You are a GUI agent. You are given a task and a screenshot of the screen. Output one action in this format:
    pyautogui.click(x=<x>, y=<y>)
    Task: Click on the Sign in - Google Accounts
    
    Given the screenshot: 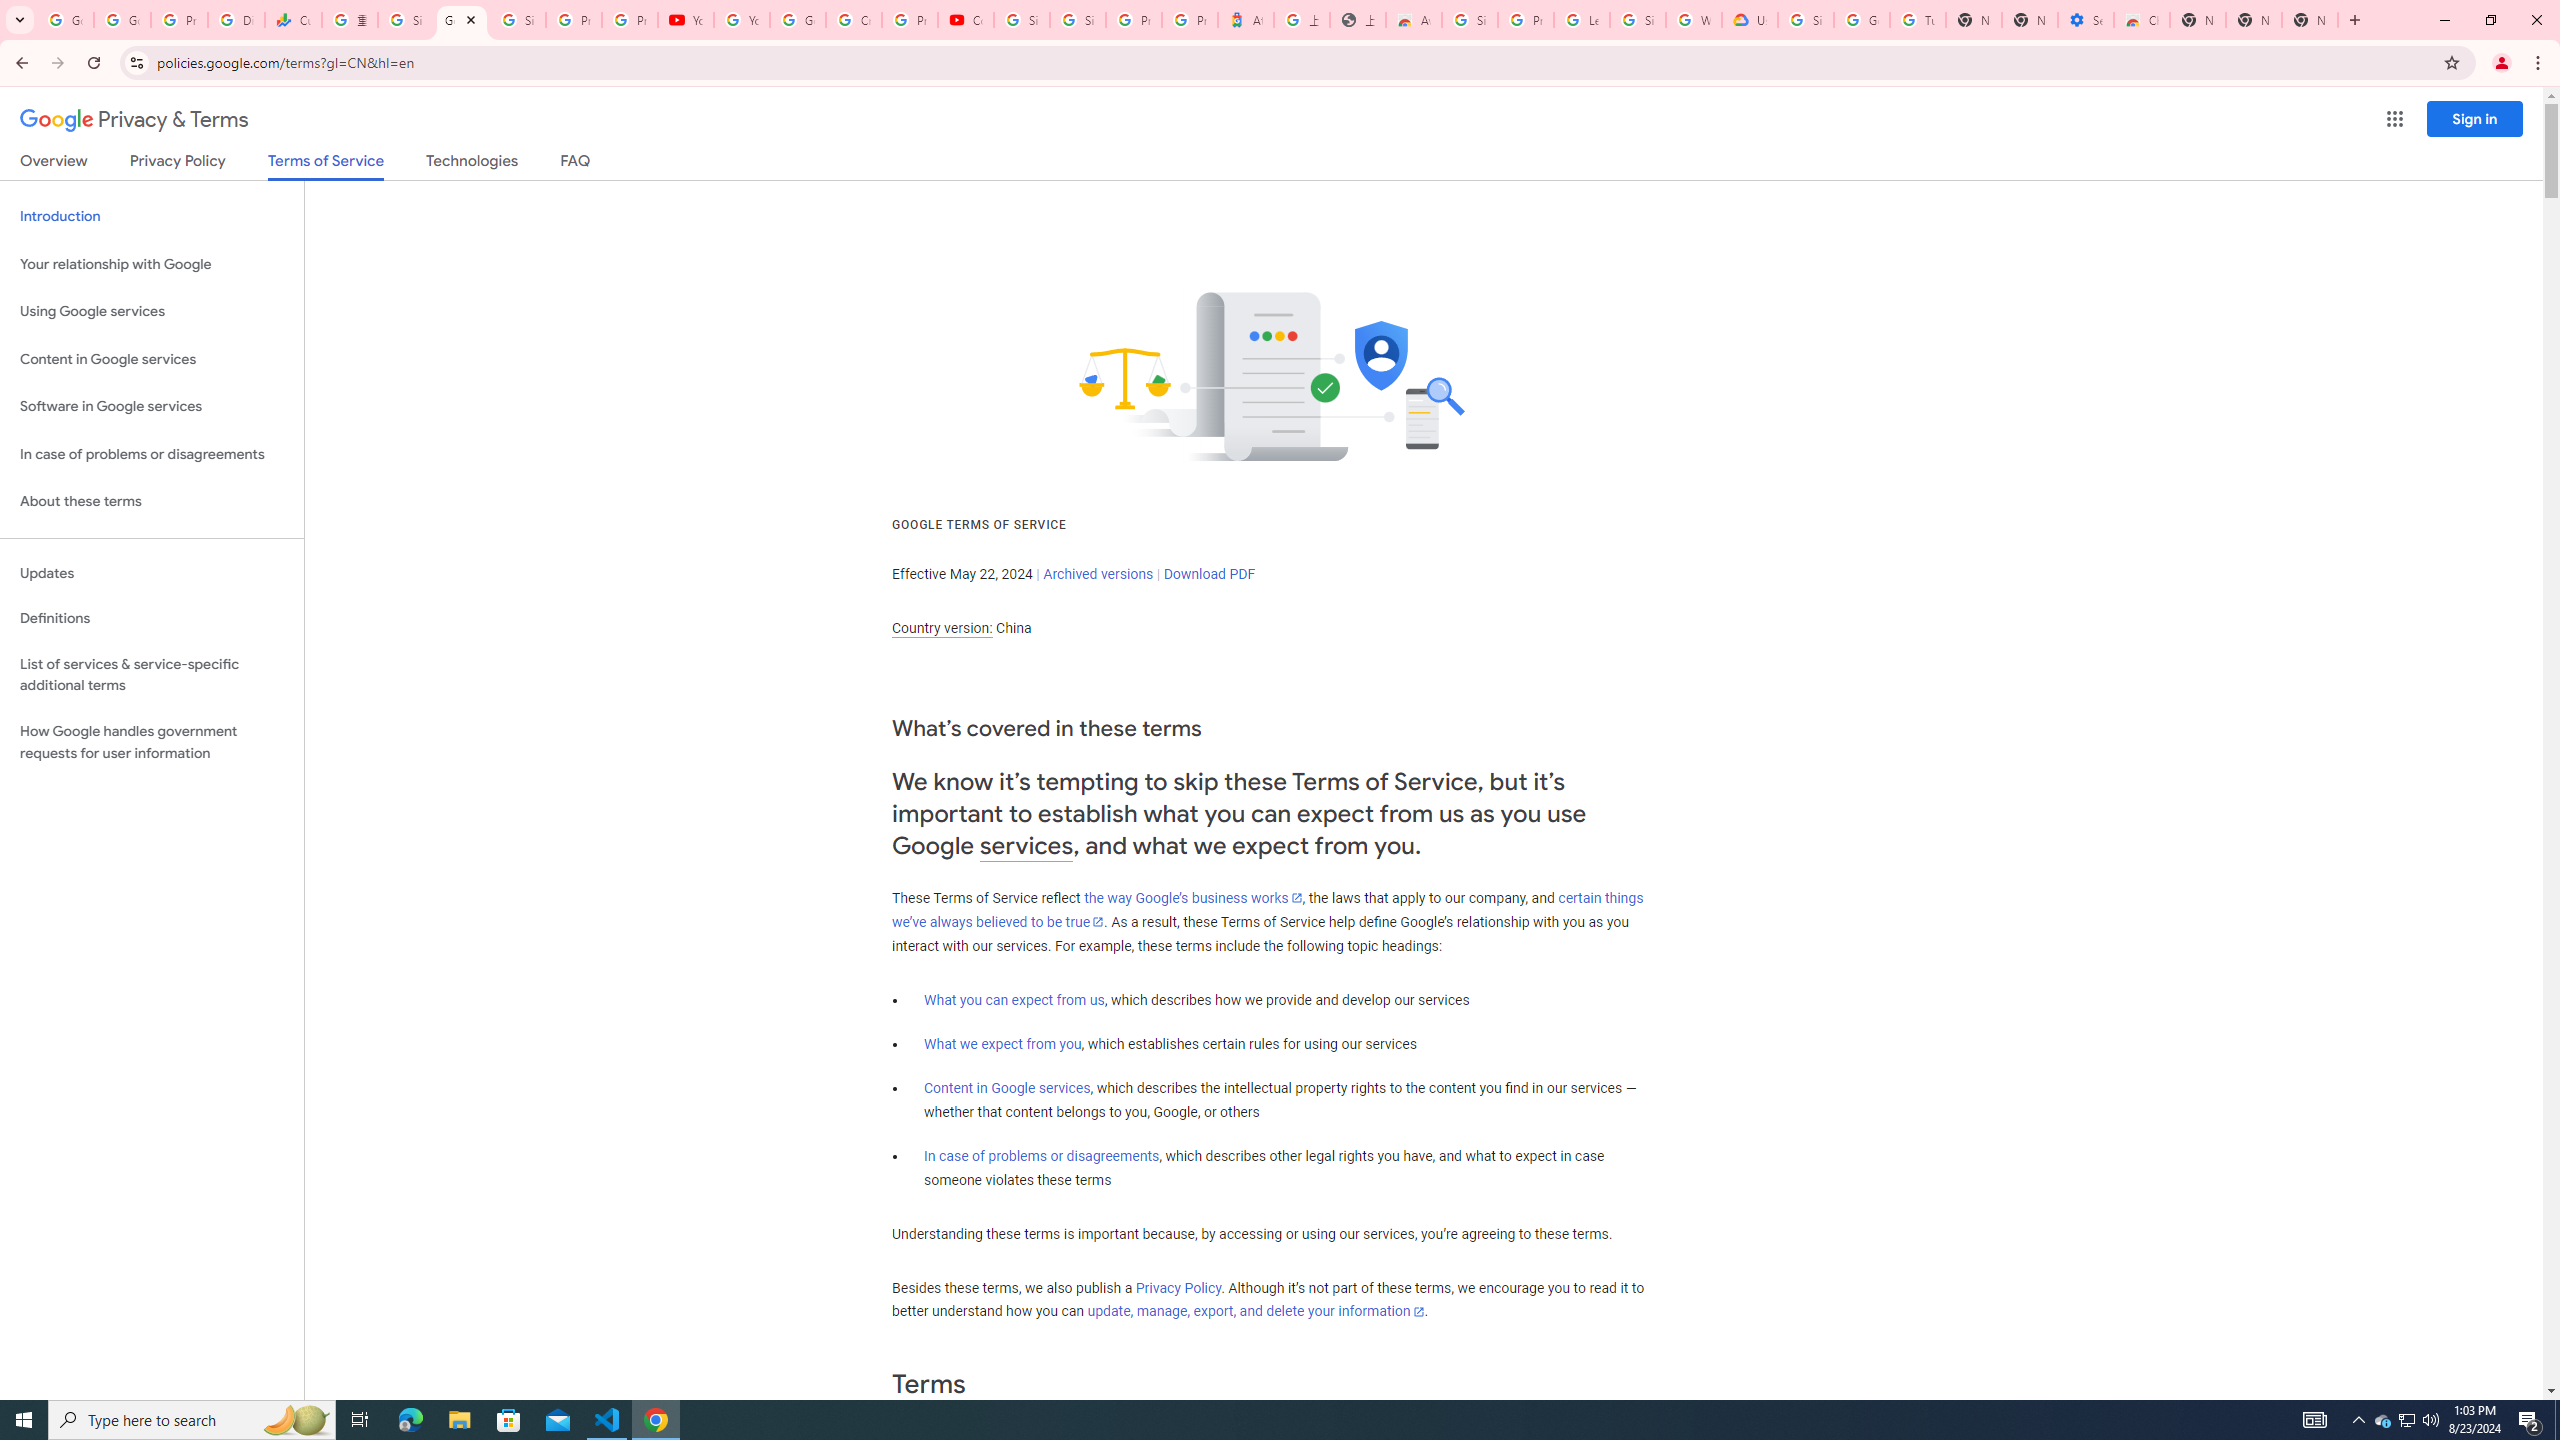 What is the action you would take?
    pyautogui.click(x=1470, y=20)
    